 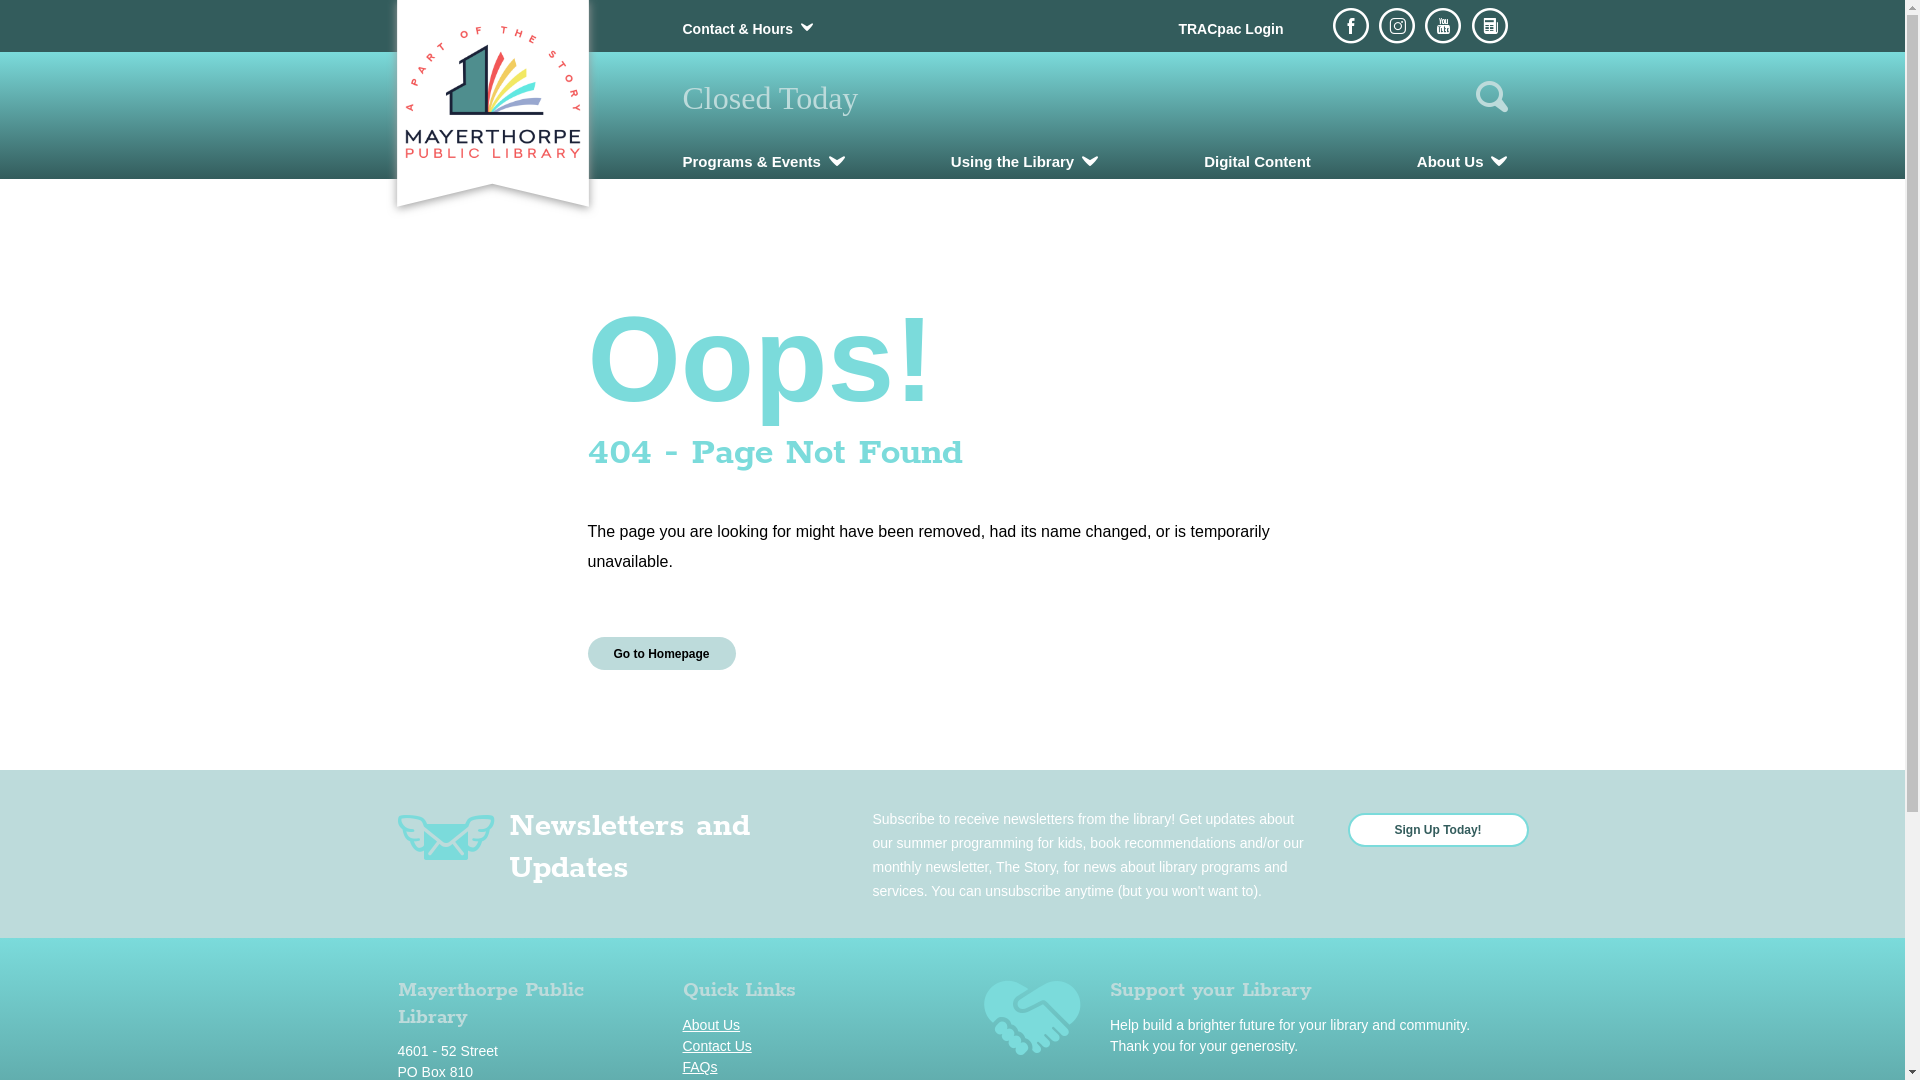 What do you see at coordinates (1230, 29) in the screenshot?
I see `TRACpac Login` at bounding box center [1230, 29].